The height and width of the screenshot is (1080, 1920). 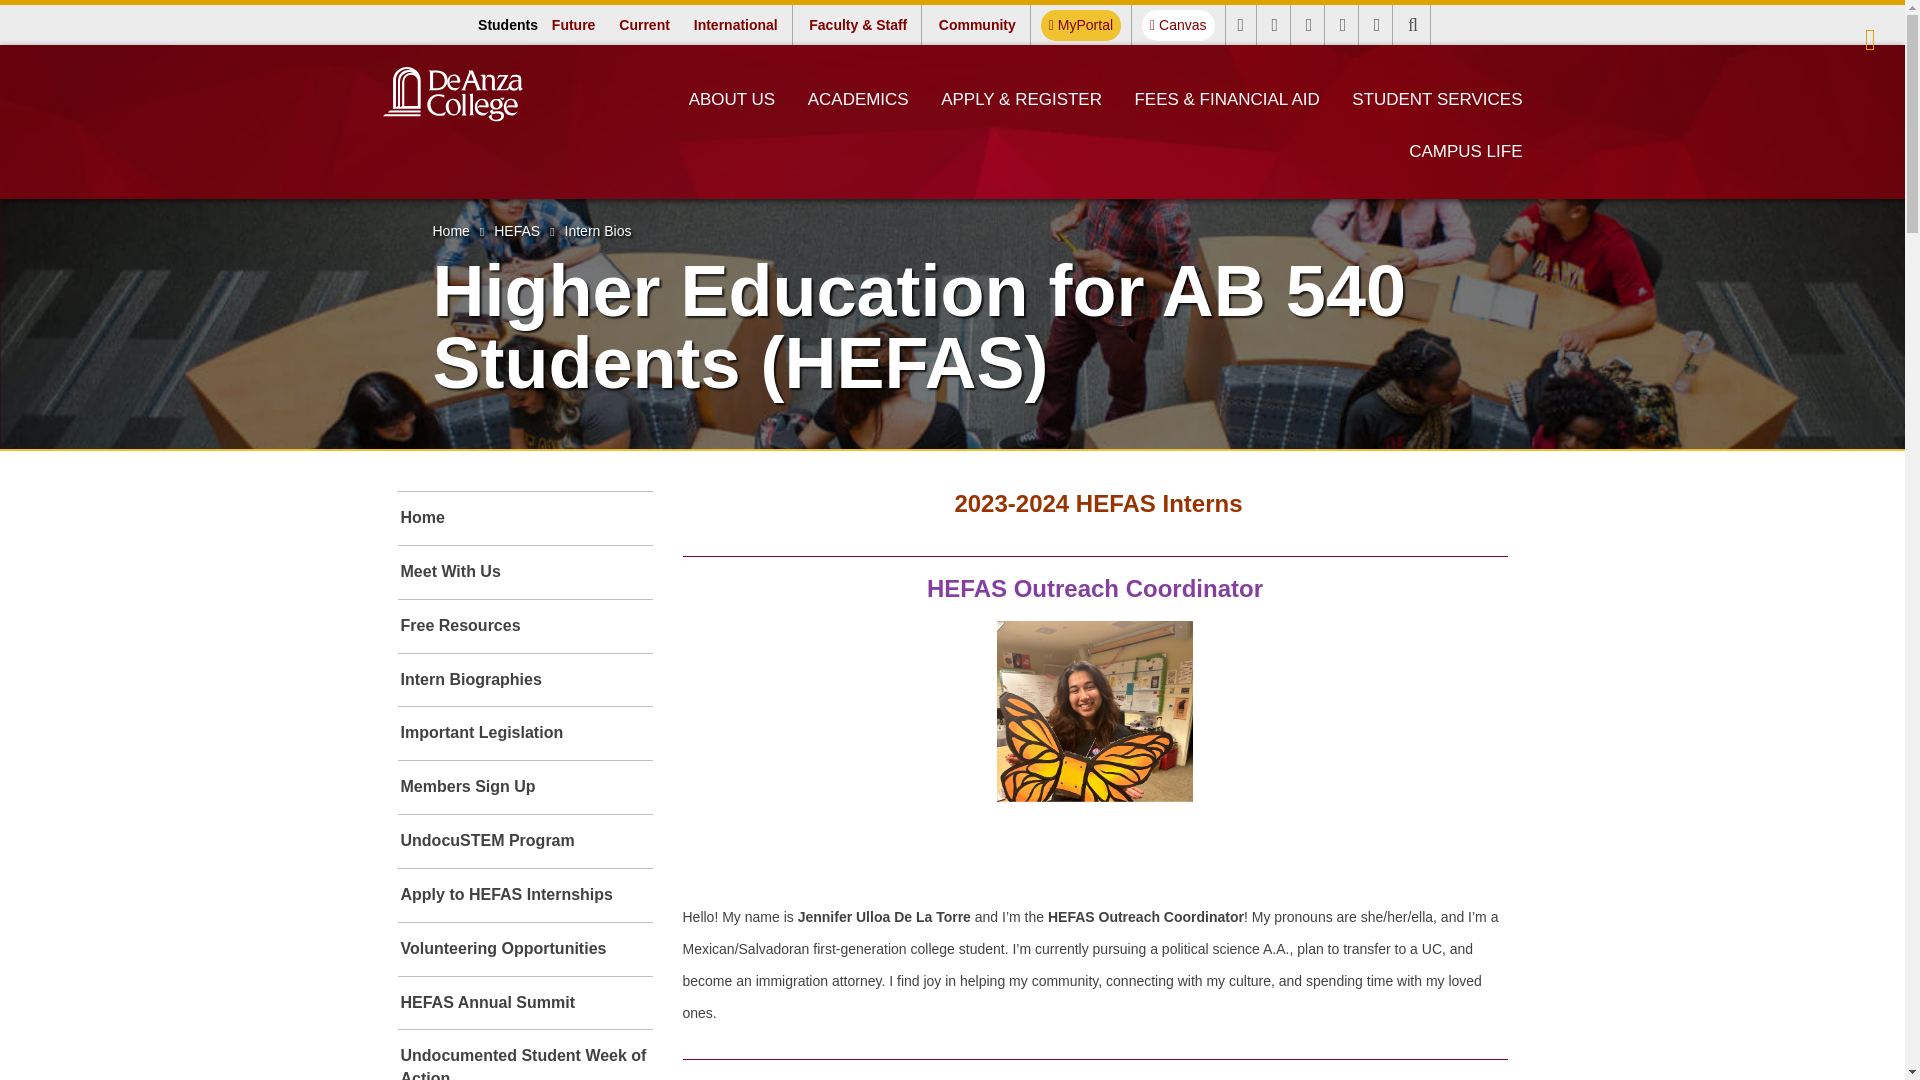 What do you see at coordinates (1437, 99) in the screenshot?
I see `Undocumented Student Week of Action` at bounding box center [1437, 99].